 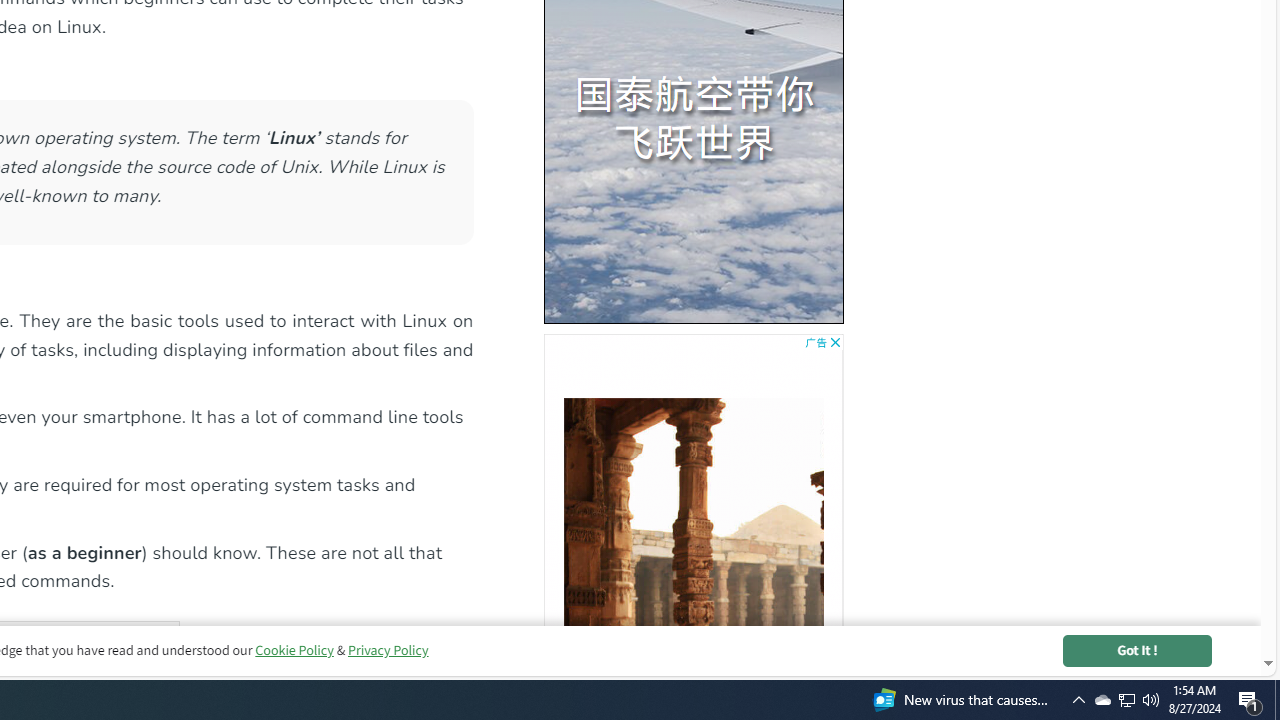 I want to click on Privacy Policy, so click(x=387, y=650).